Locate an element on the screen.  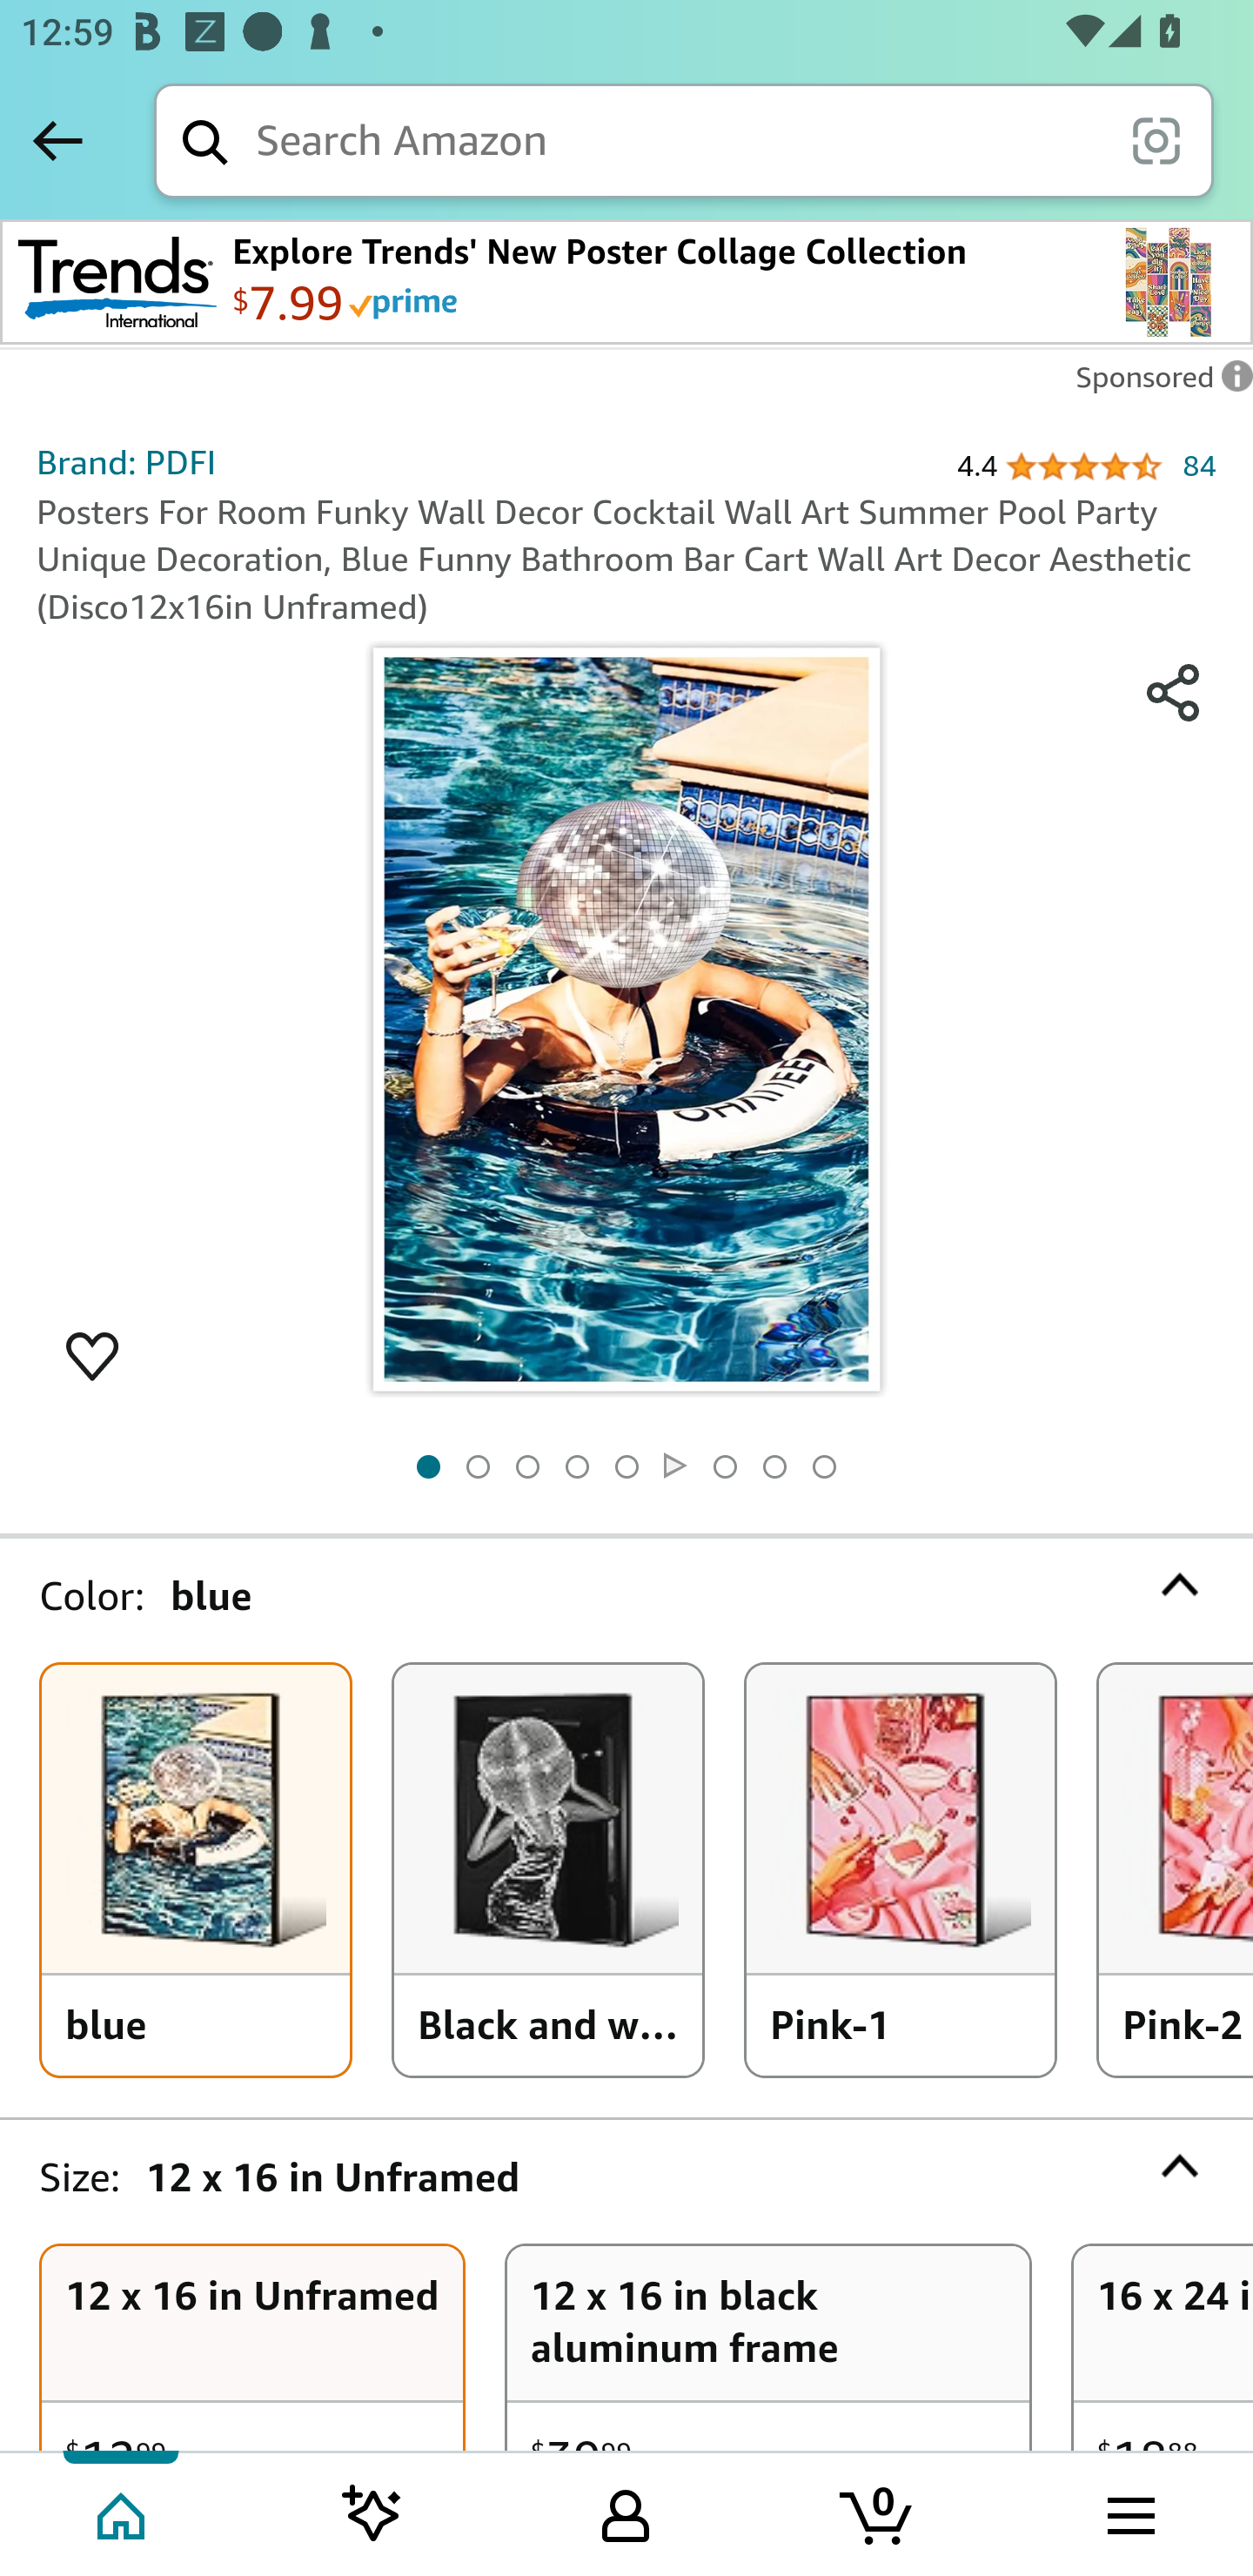
Inspire feed Tab 2 of 5 is located at coordinates (372, 2512).